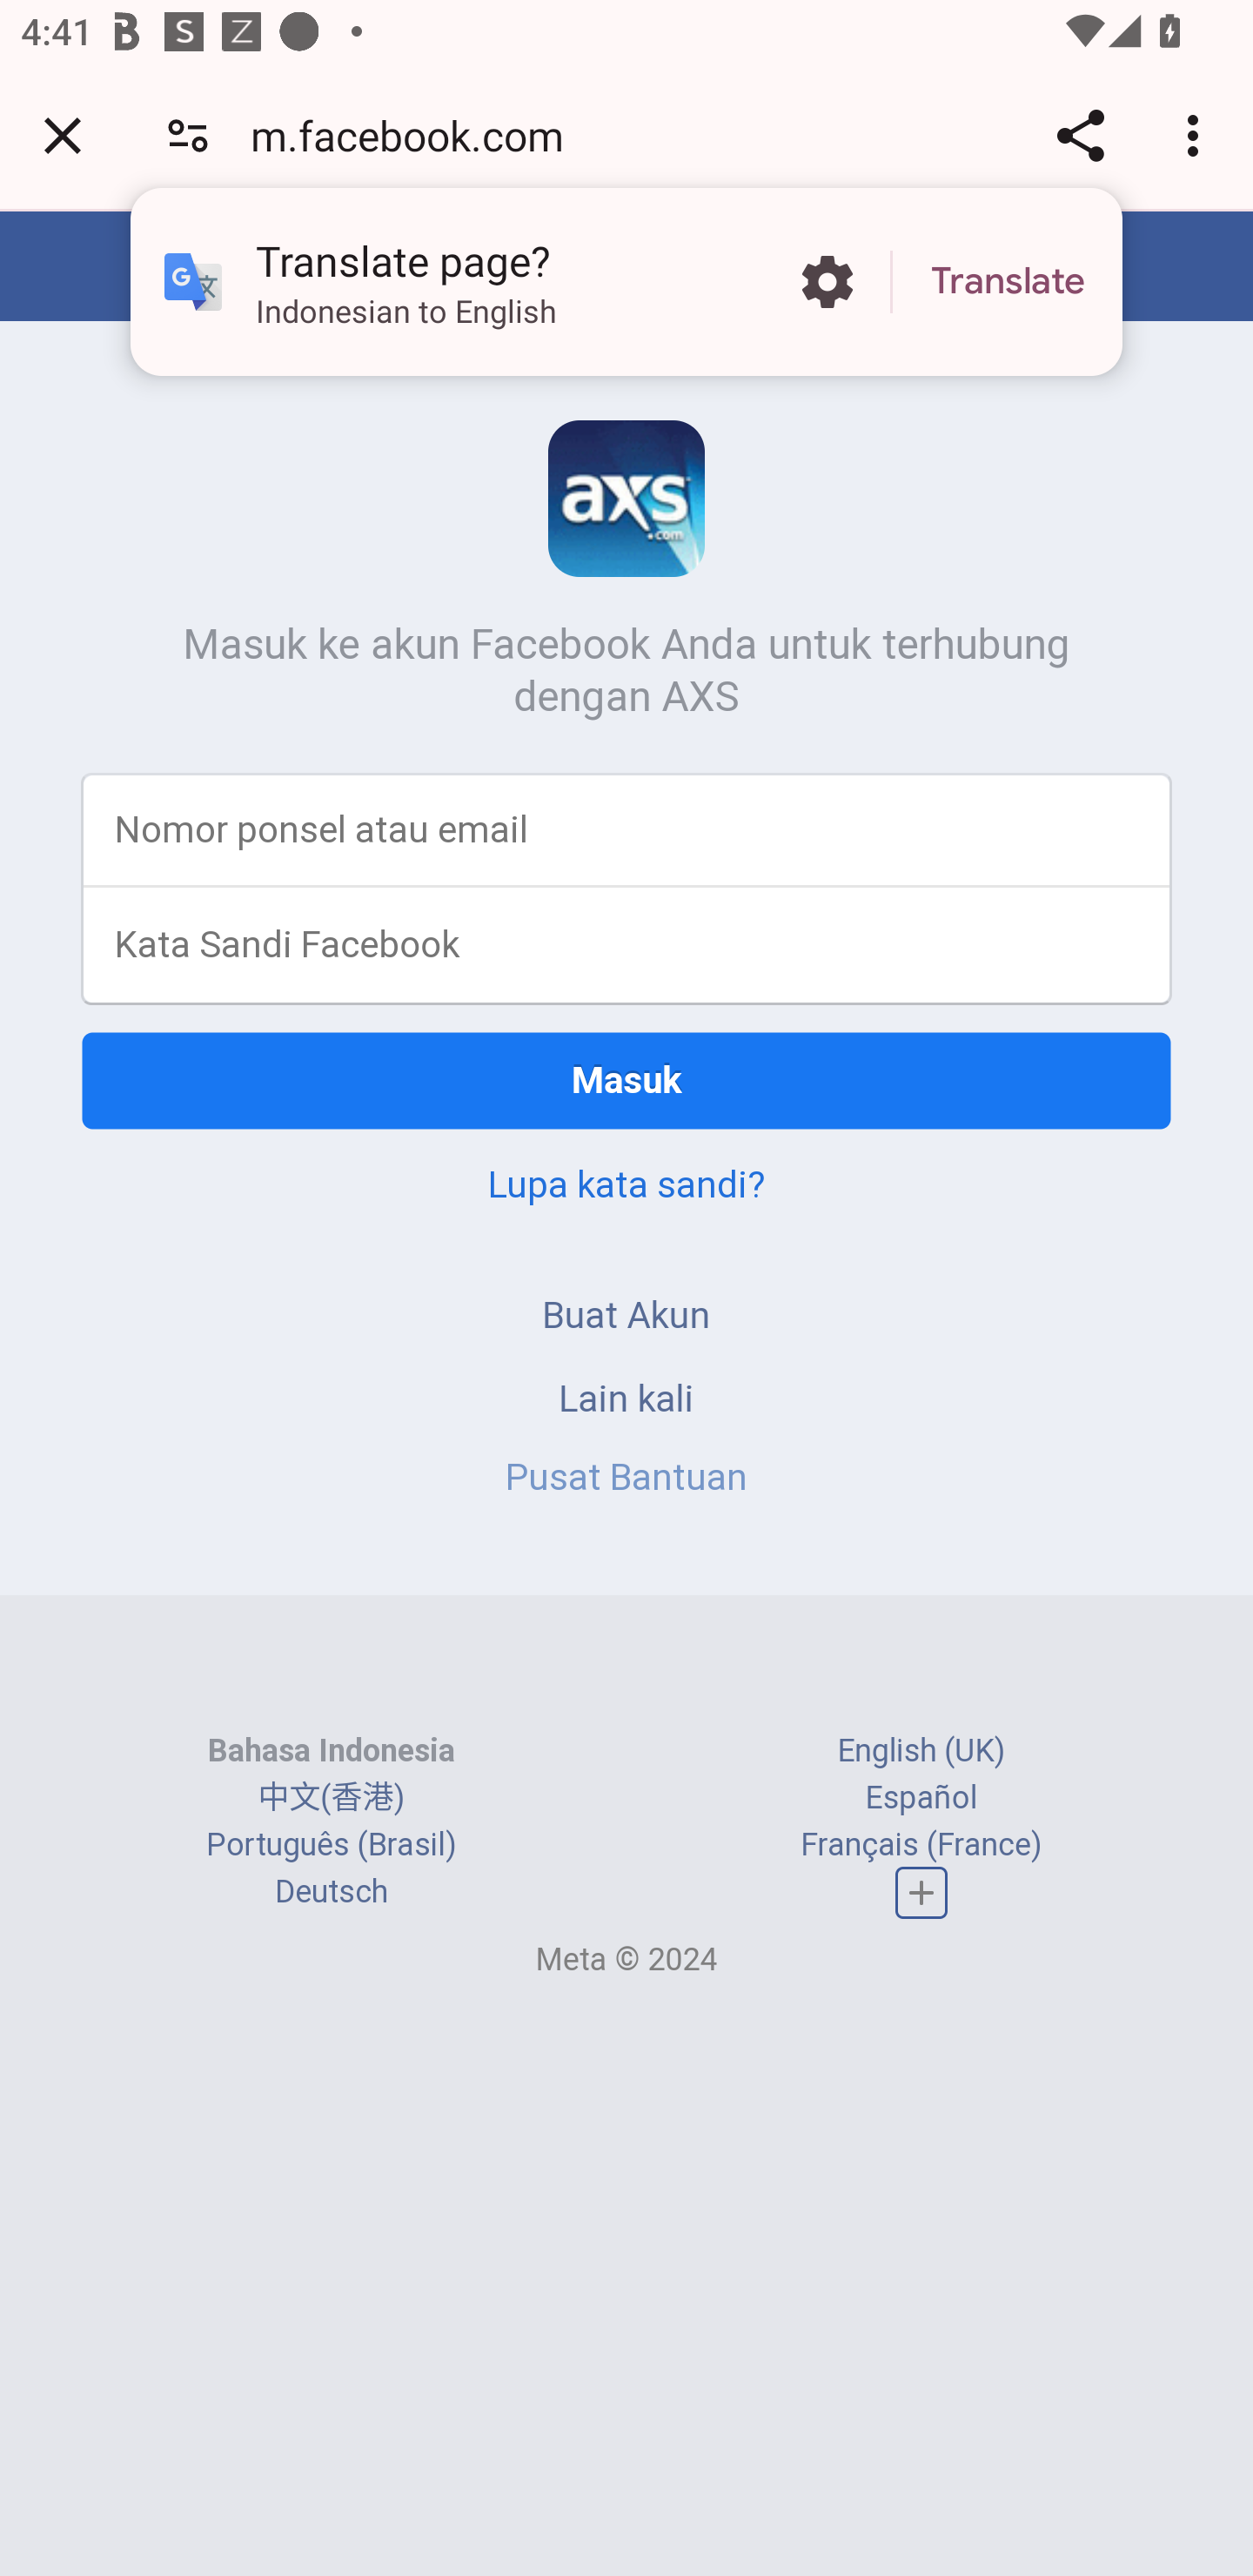 The image size is (1253, 2576). What do you see at coordinates (921, 1750) in the screenshot?
I see `English (UK)` at bounding box center [921, 1750].